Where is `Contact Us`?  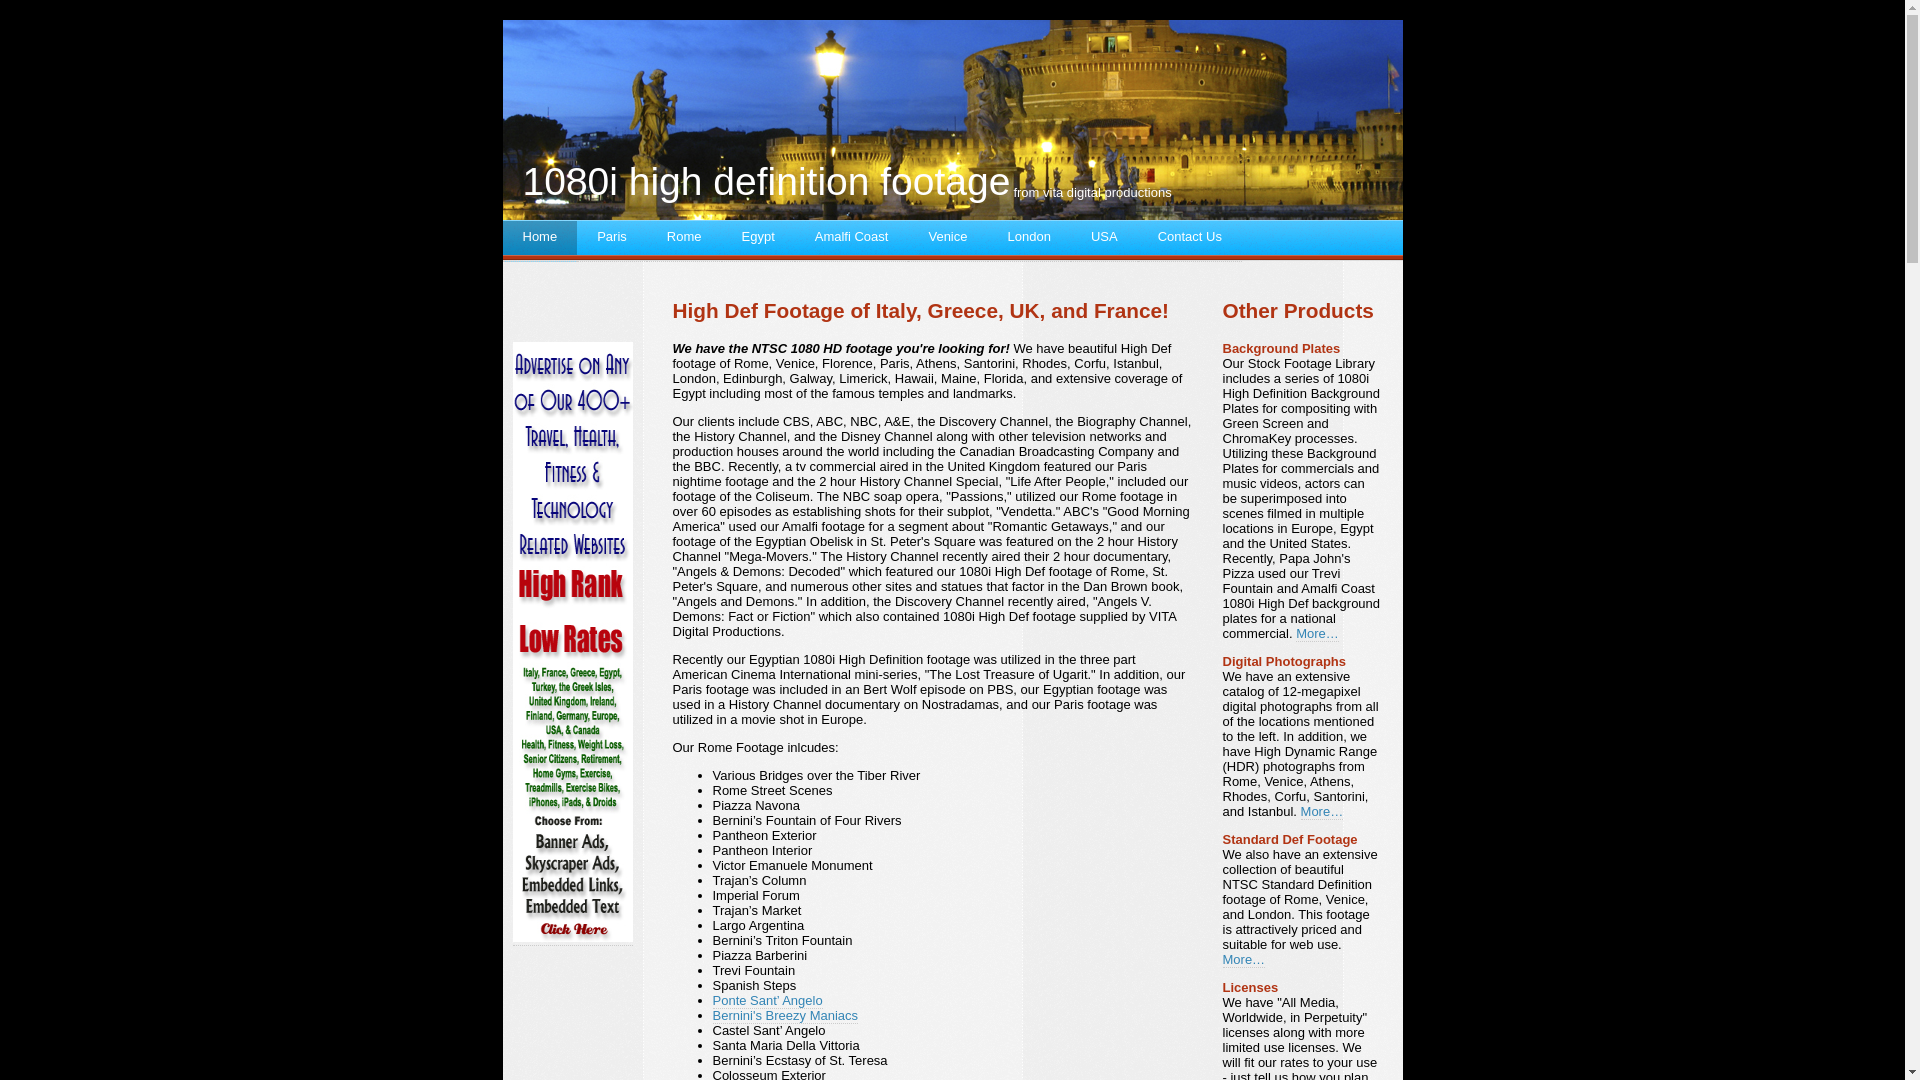
Contact Us is located at coordinates (1190, 241).